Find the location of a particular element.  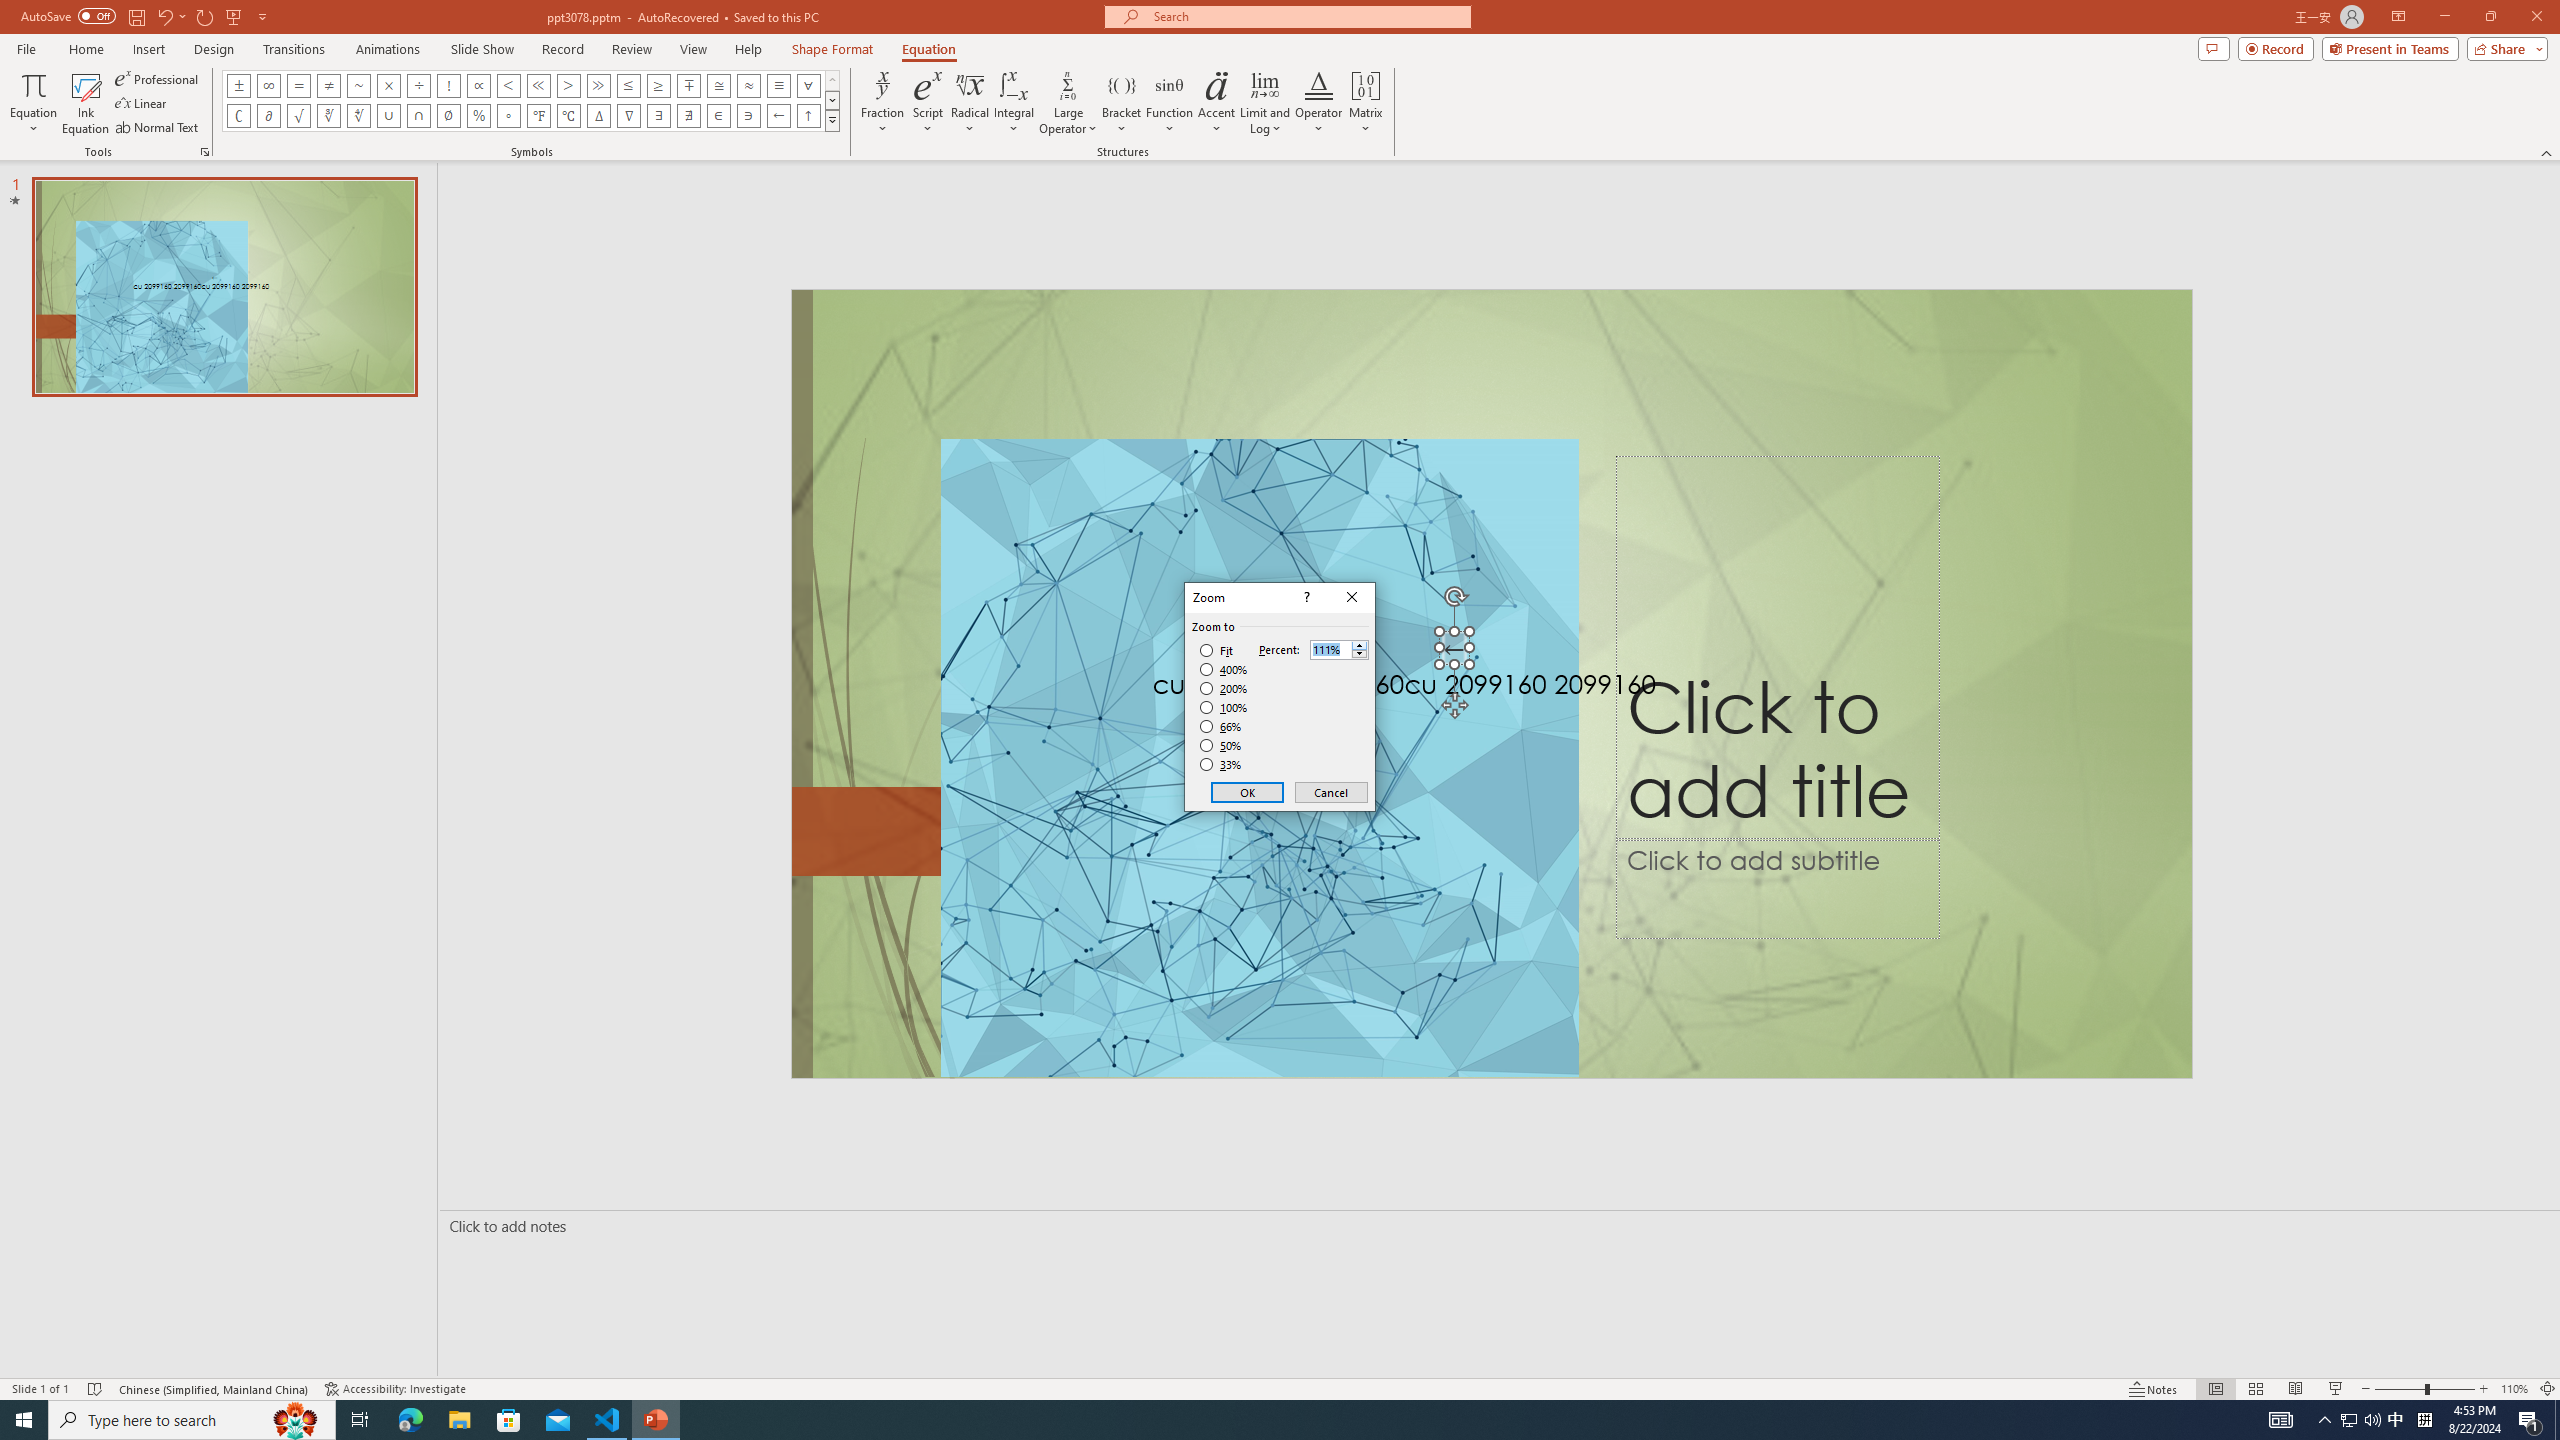

Equation Symbol Radical Sign is located at coordinates (299, 116).